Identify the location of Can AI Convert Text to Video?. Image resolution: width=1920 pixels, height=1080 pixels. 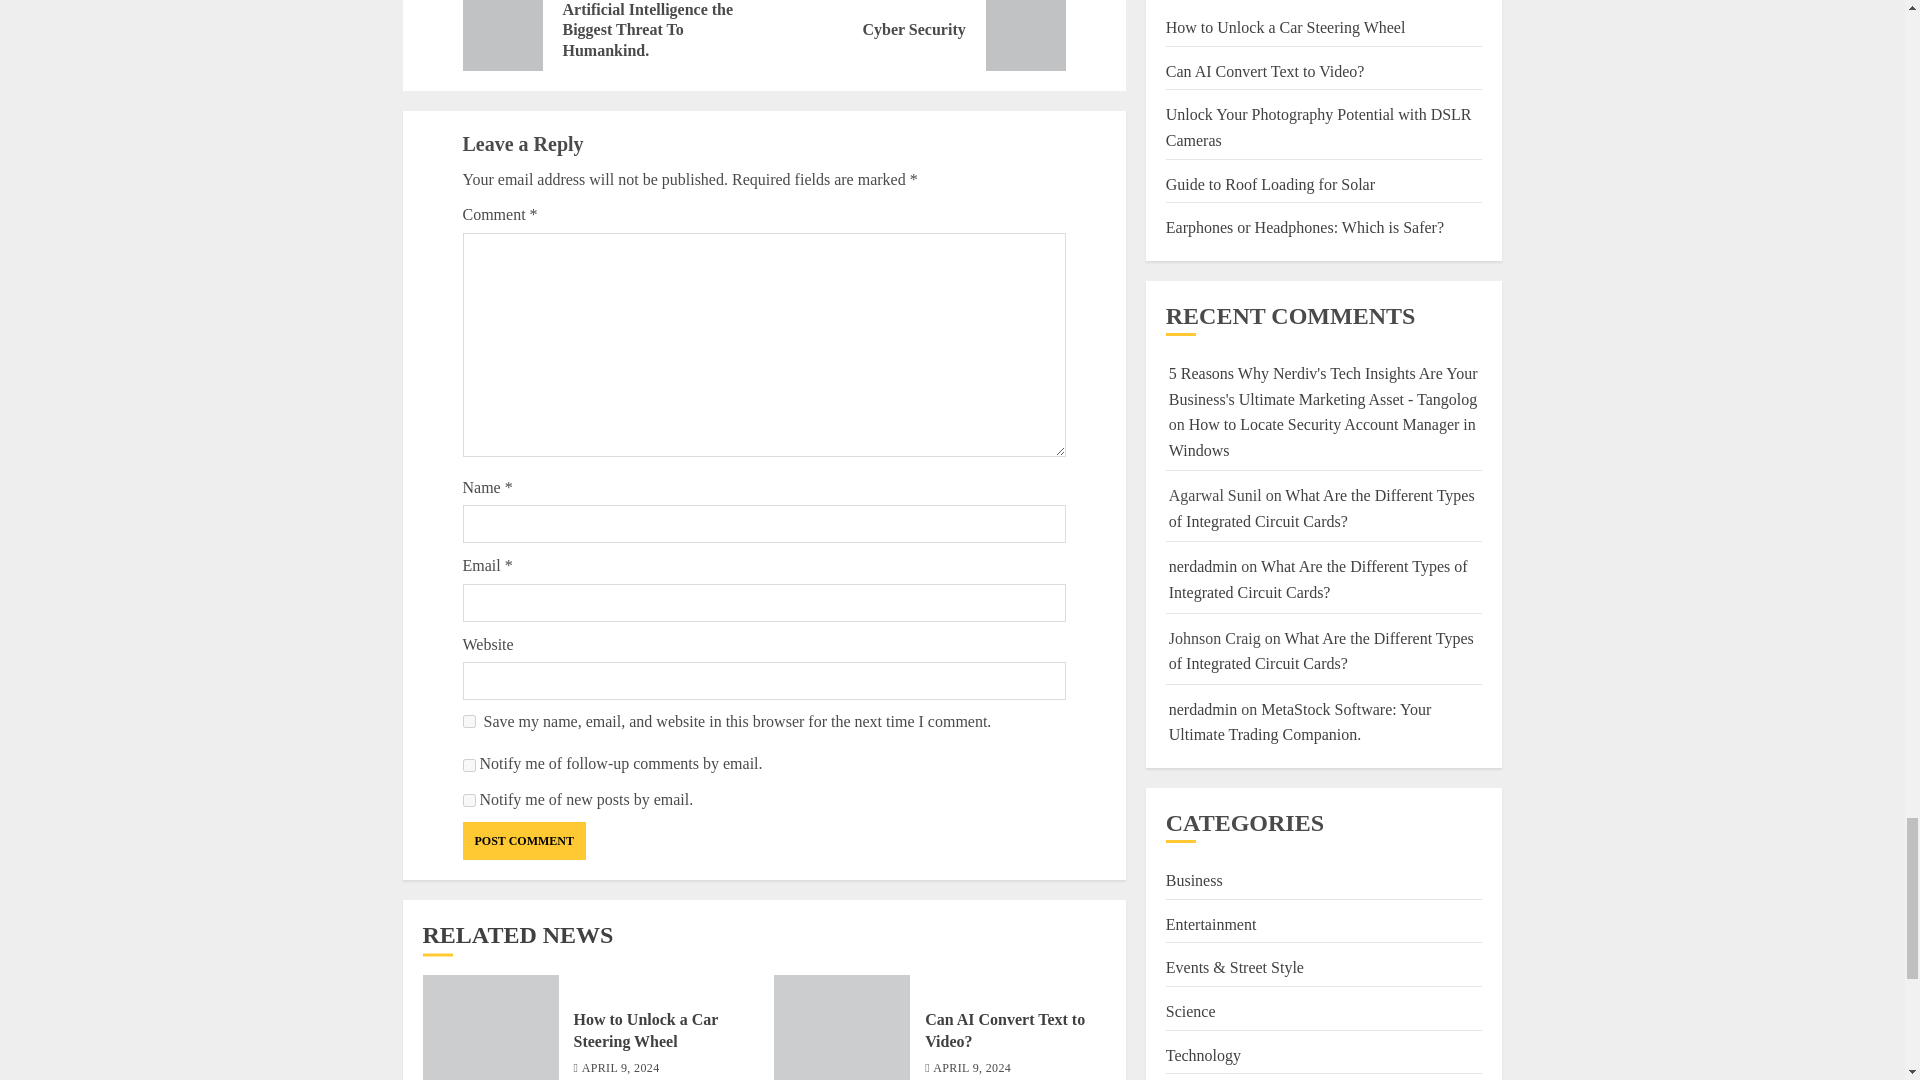
(1004, 1030).